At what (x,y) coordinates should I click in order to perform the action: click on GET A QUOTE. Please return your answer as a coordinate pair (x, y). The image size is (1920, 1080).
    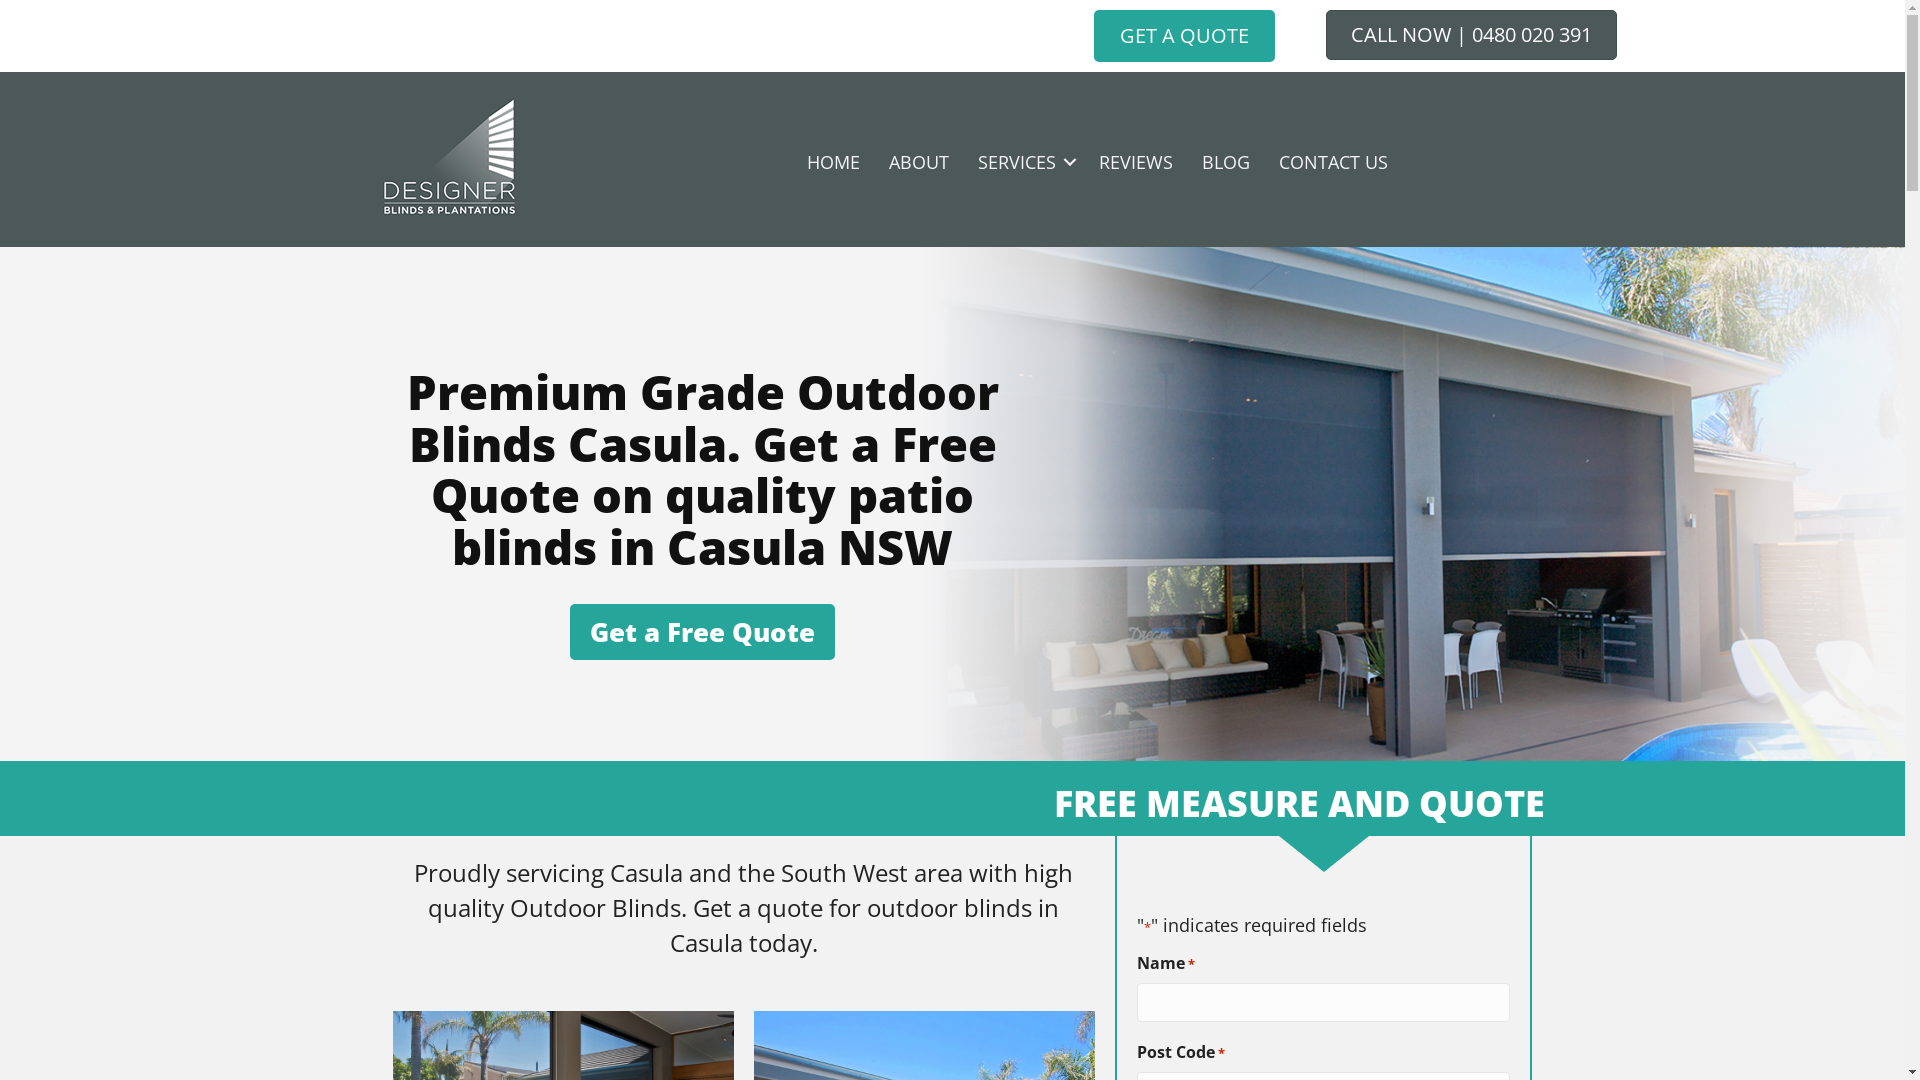
    Looking at the image, I should click on (1184, 36).